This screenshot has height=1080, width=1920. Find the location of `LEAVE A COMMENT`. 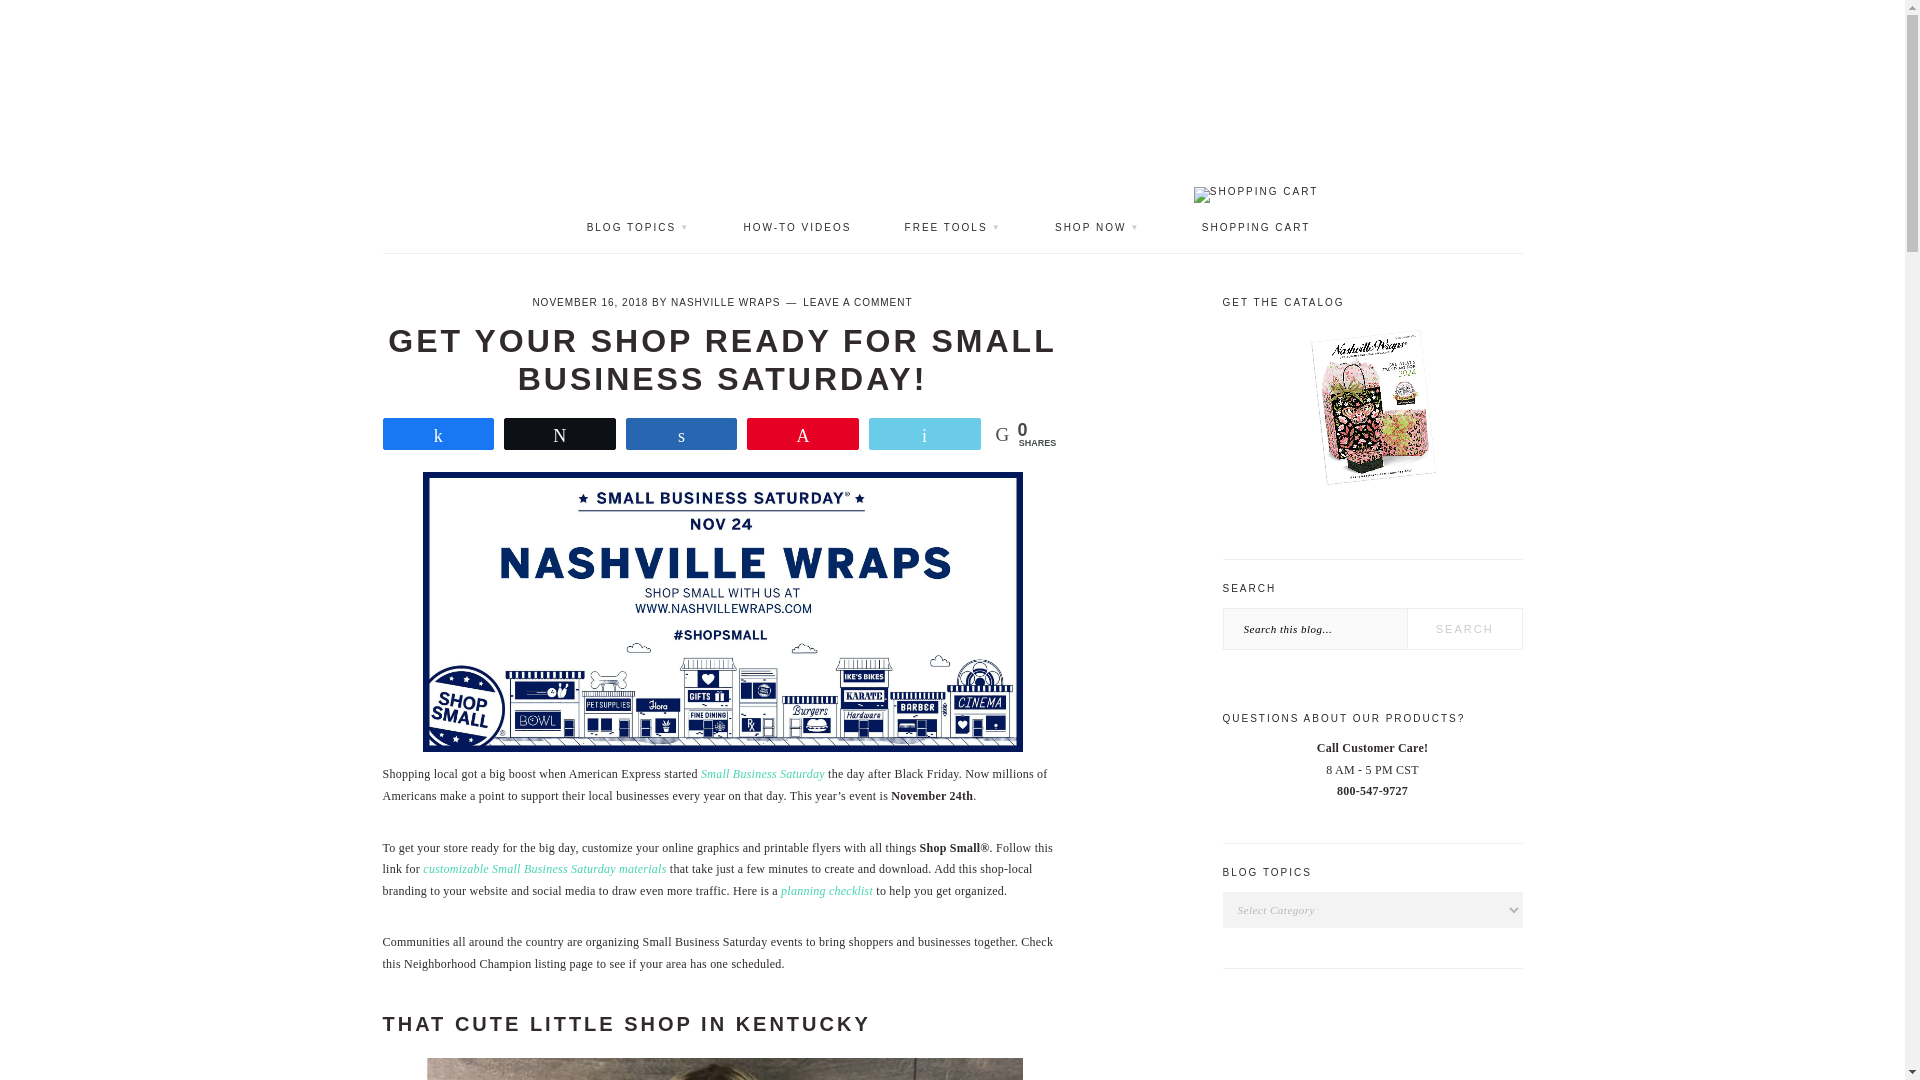

LEAVE A COMMENT is located at coordinates (857, 302).